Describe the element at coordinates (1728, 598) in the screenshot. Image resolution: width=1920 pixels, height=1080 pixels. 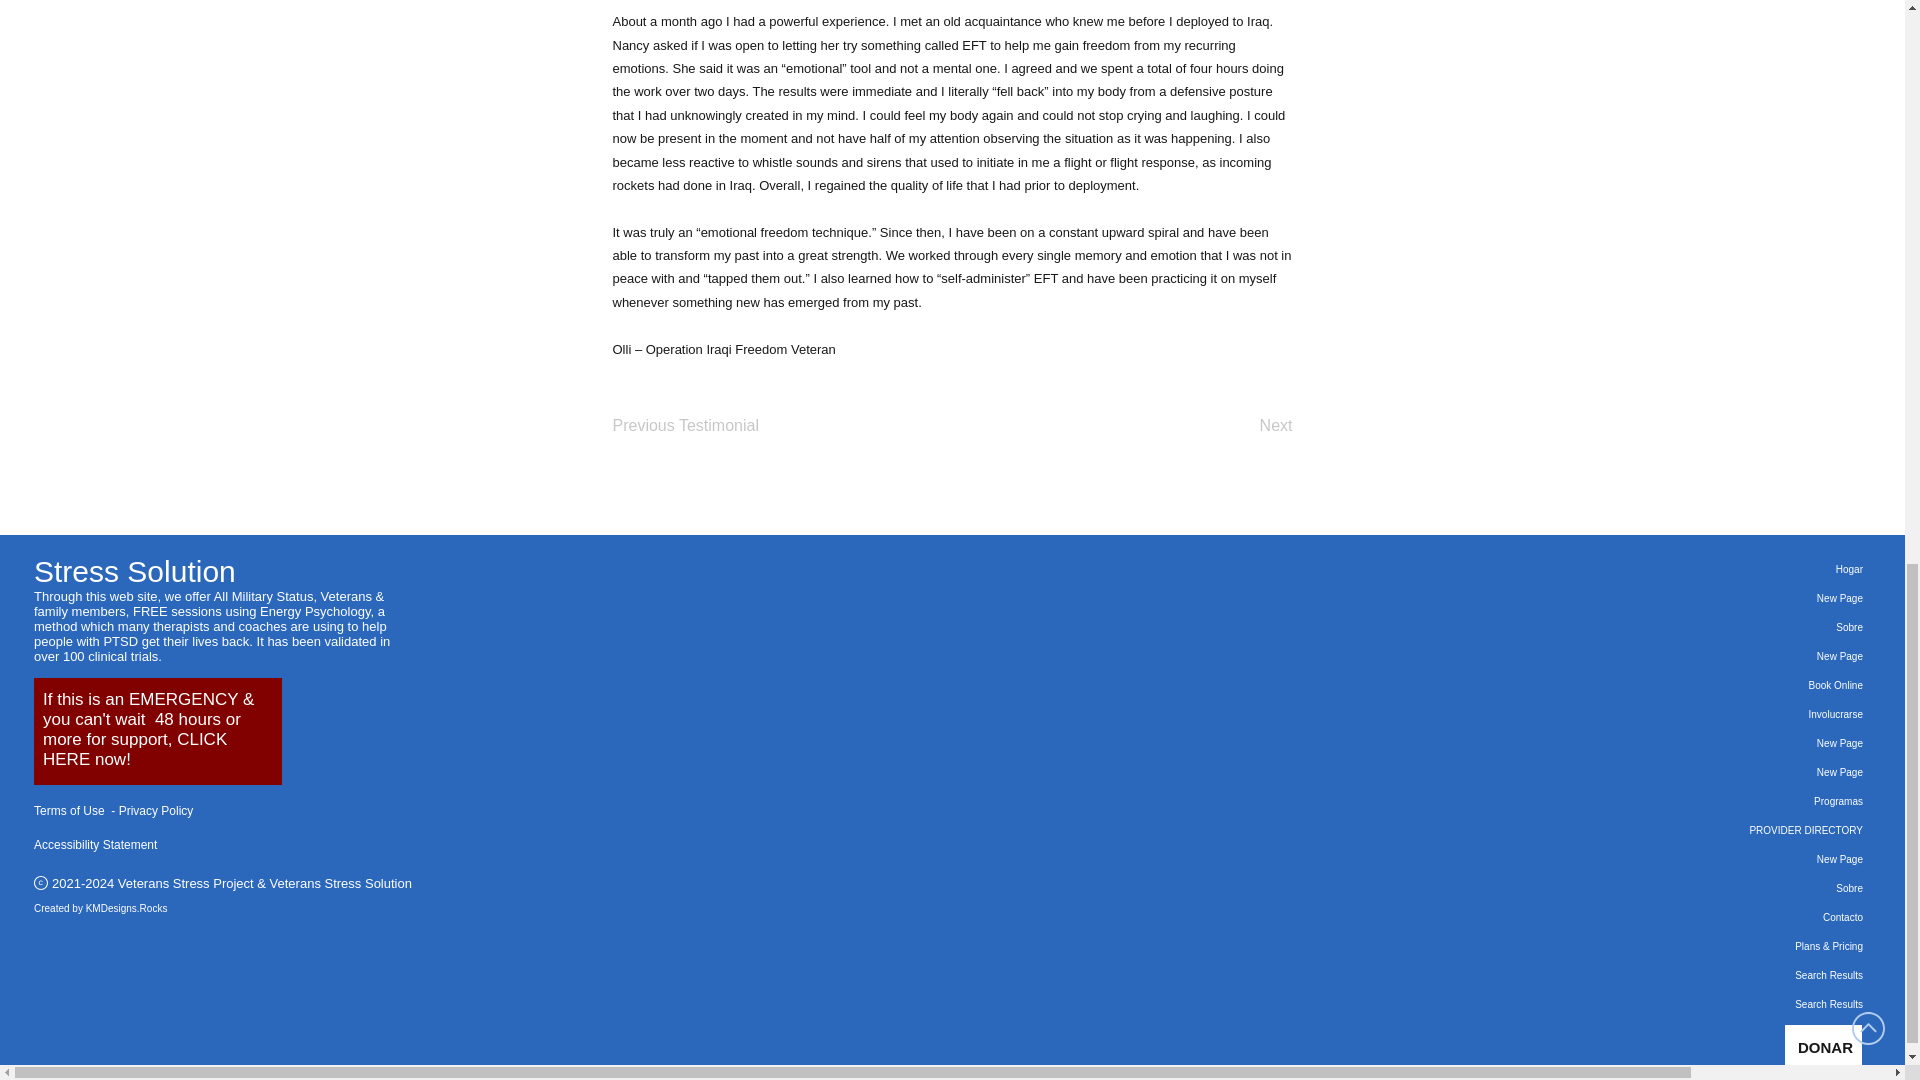
I see `New Page` at that location.